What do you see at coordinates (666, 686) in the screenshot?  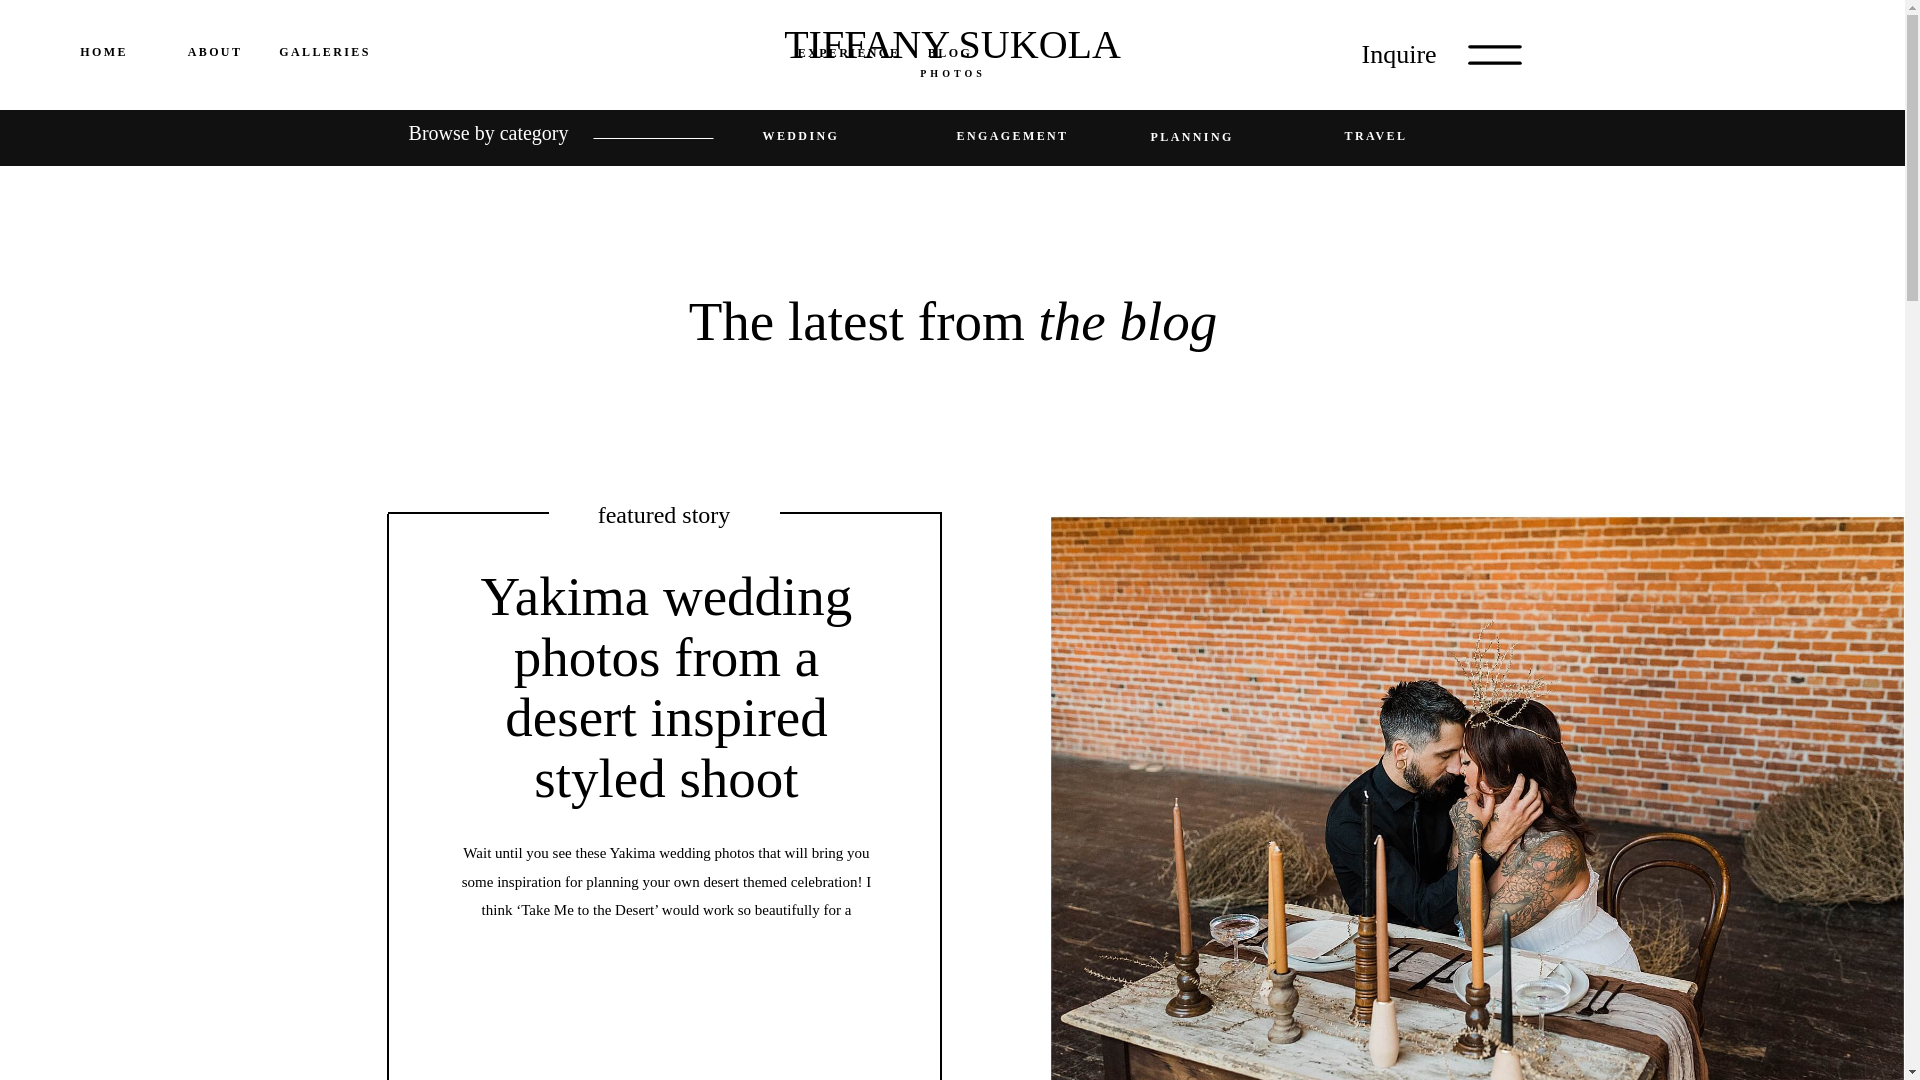 I see `Yakima wedding photos from a desert inspired styled shoot` at bounding box center [666, 686].